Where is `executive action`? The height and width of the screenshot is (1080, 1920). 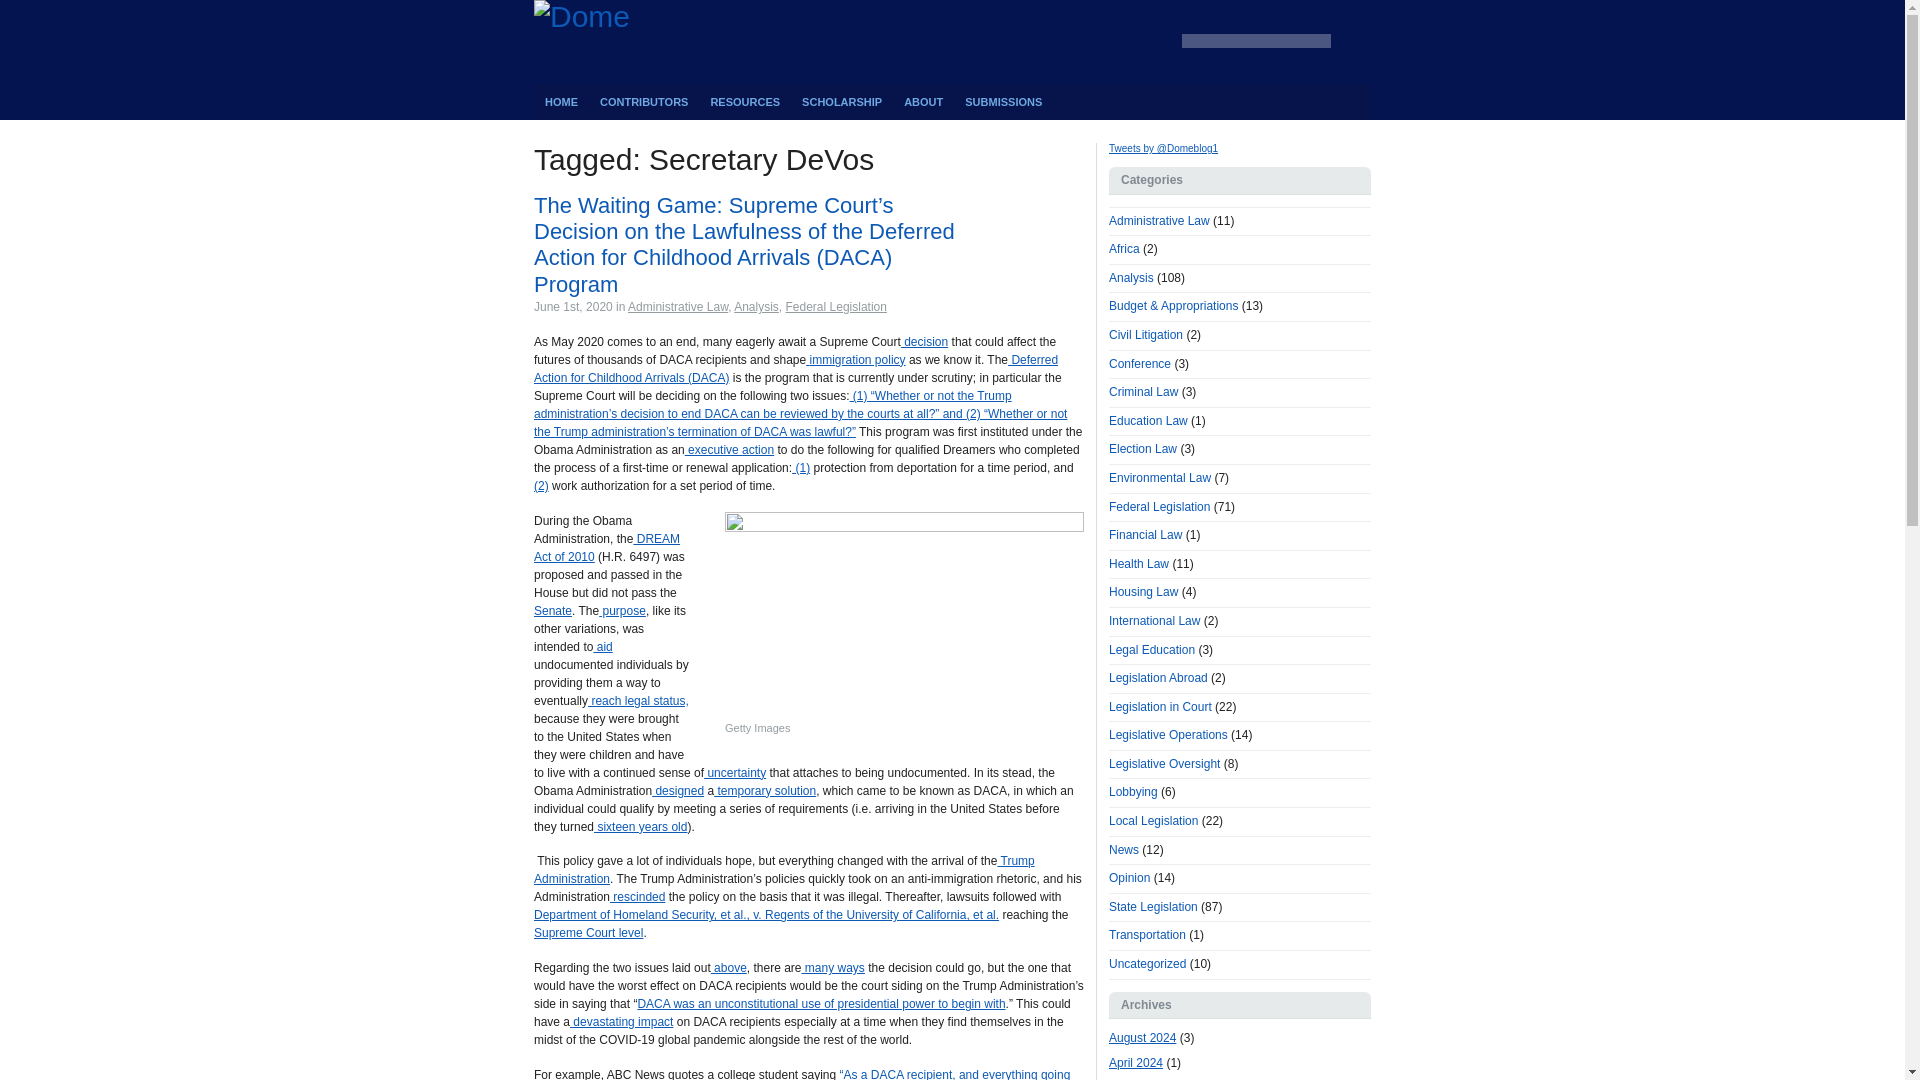 executive action is located at coordinates (729, 449).